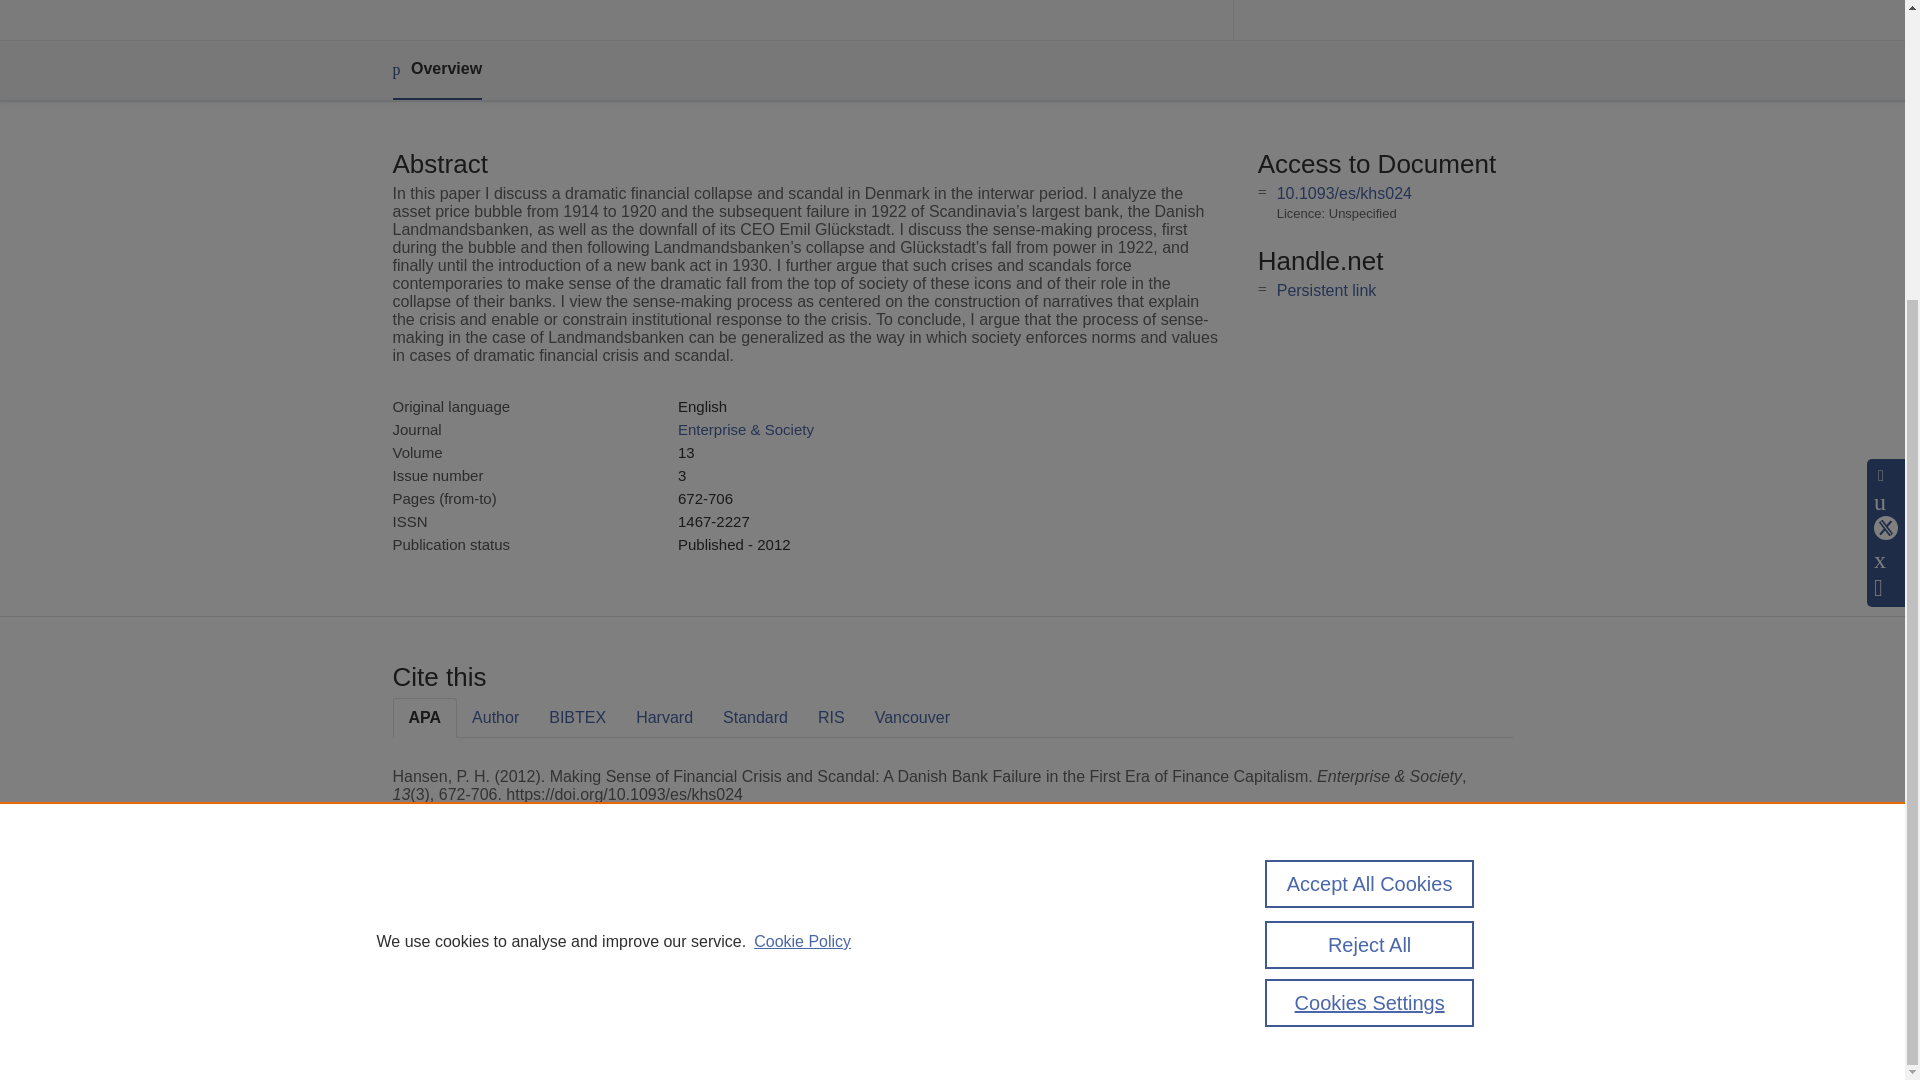  I want to click on Cookies Settings, so click(1370, 600).